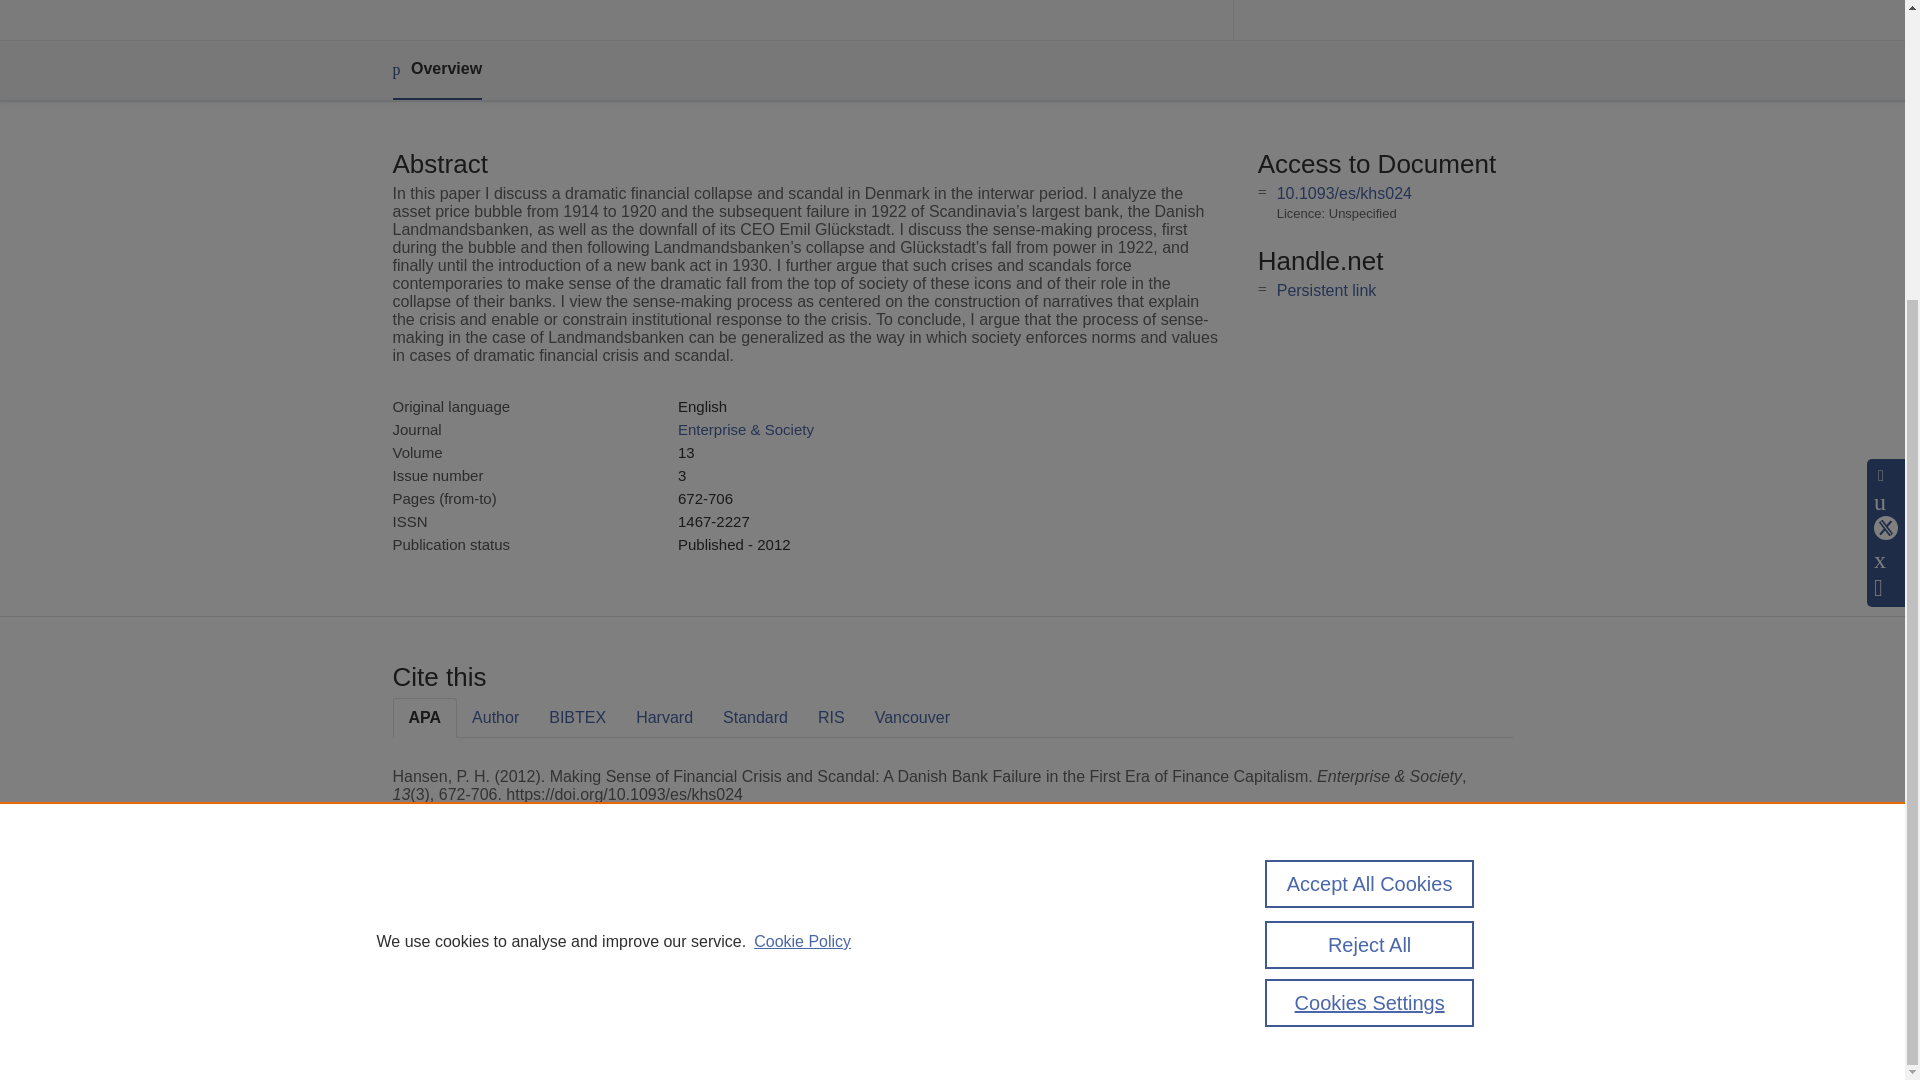  I want to click on Cookies Settings, so click(1370, 600).